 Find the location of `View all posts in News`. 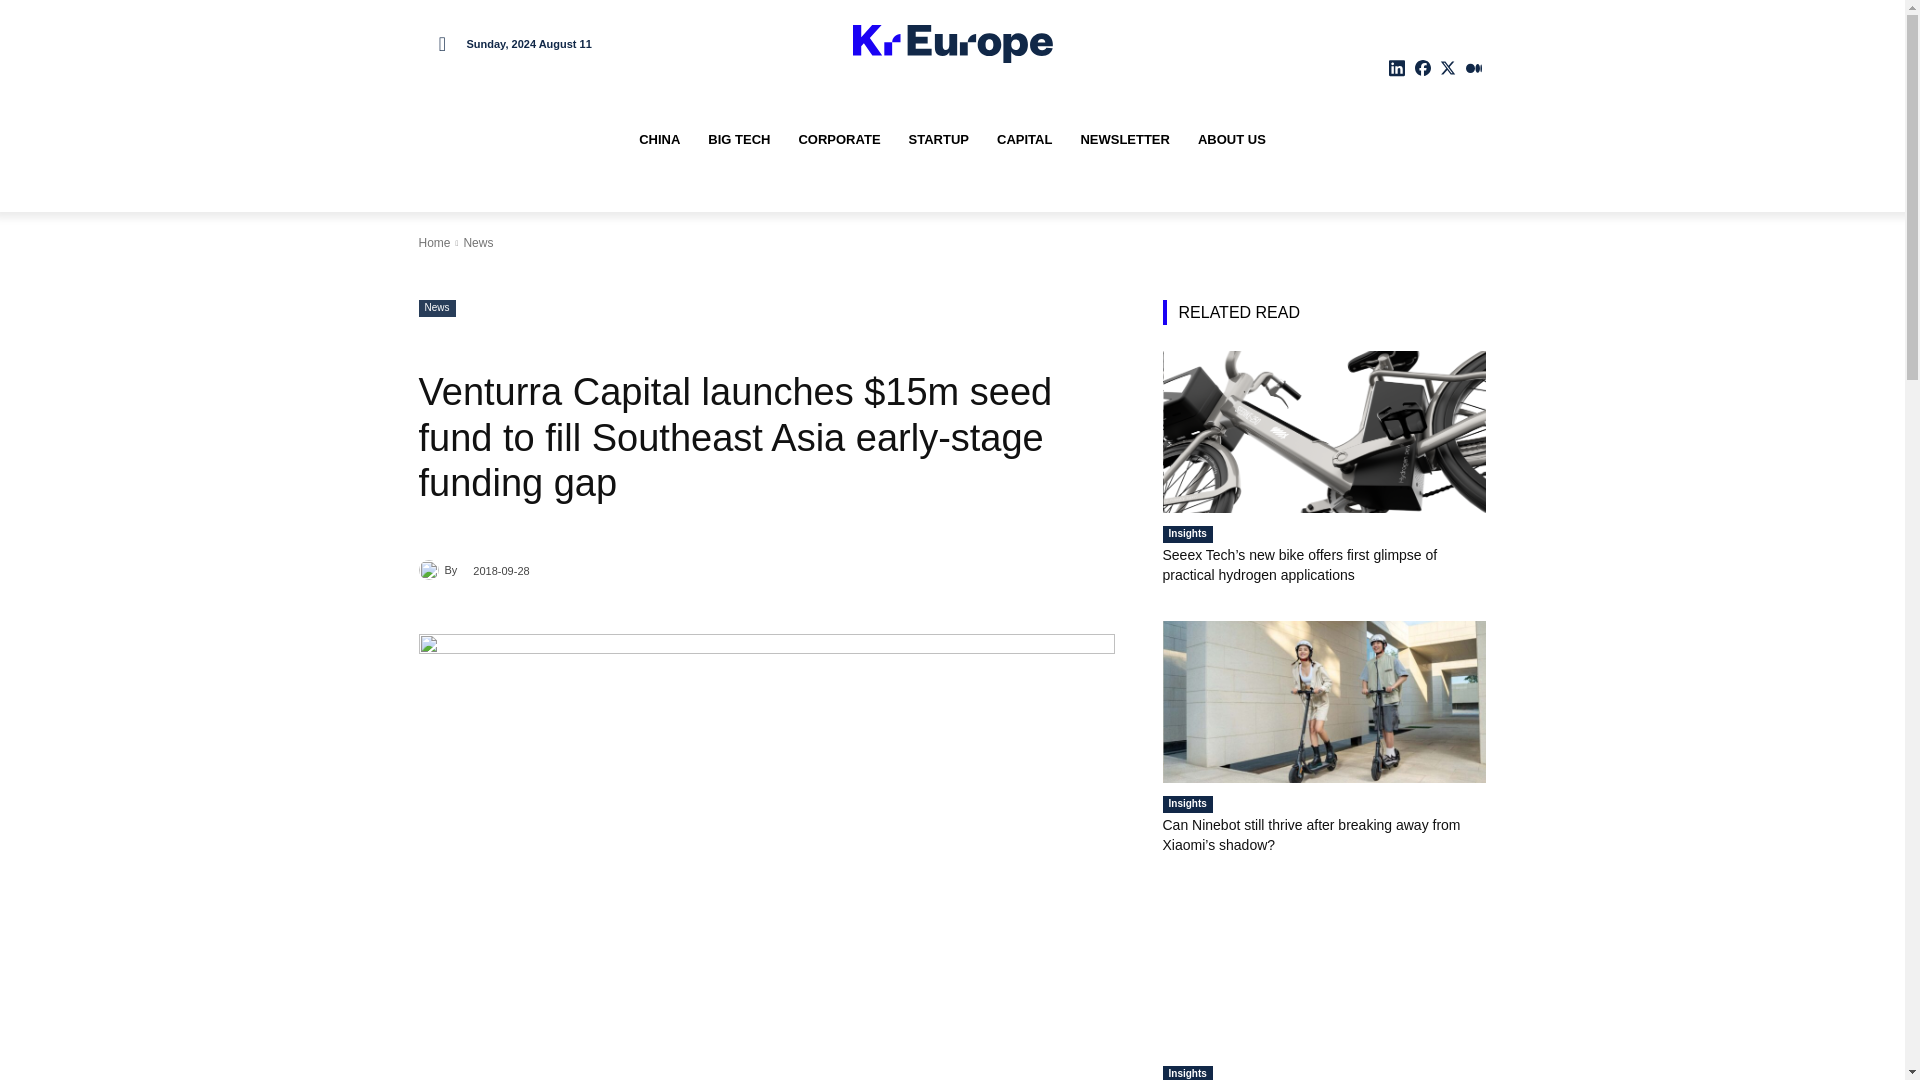

View all posts in News is located at coordinates (478, 242).